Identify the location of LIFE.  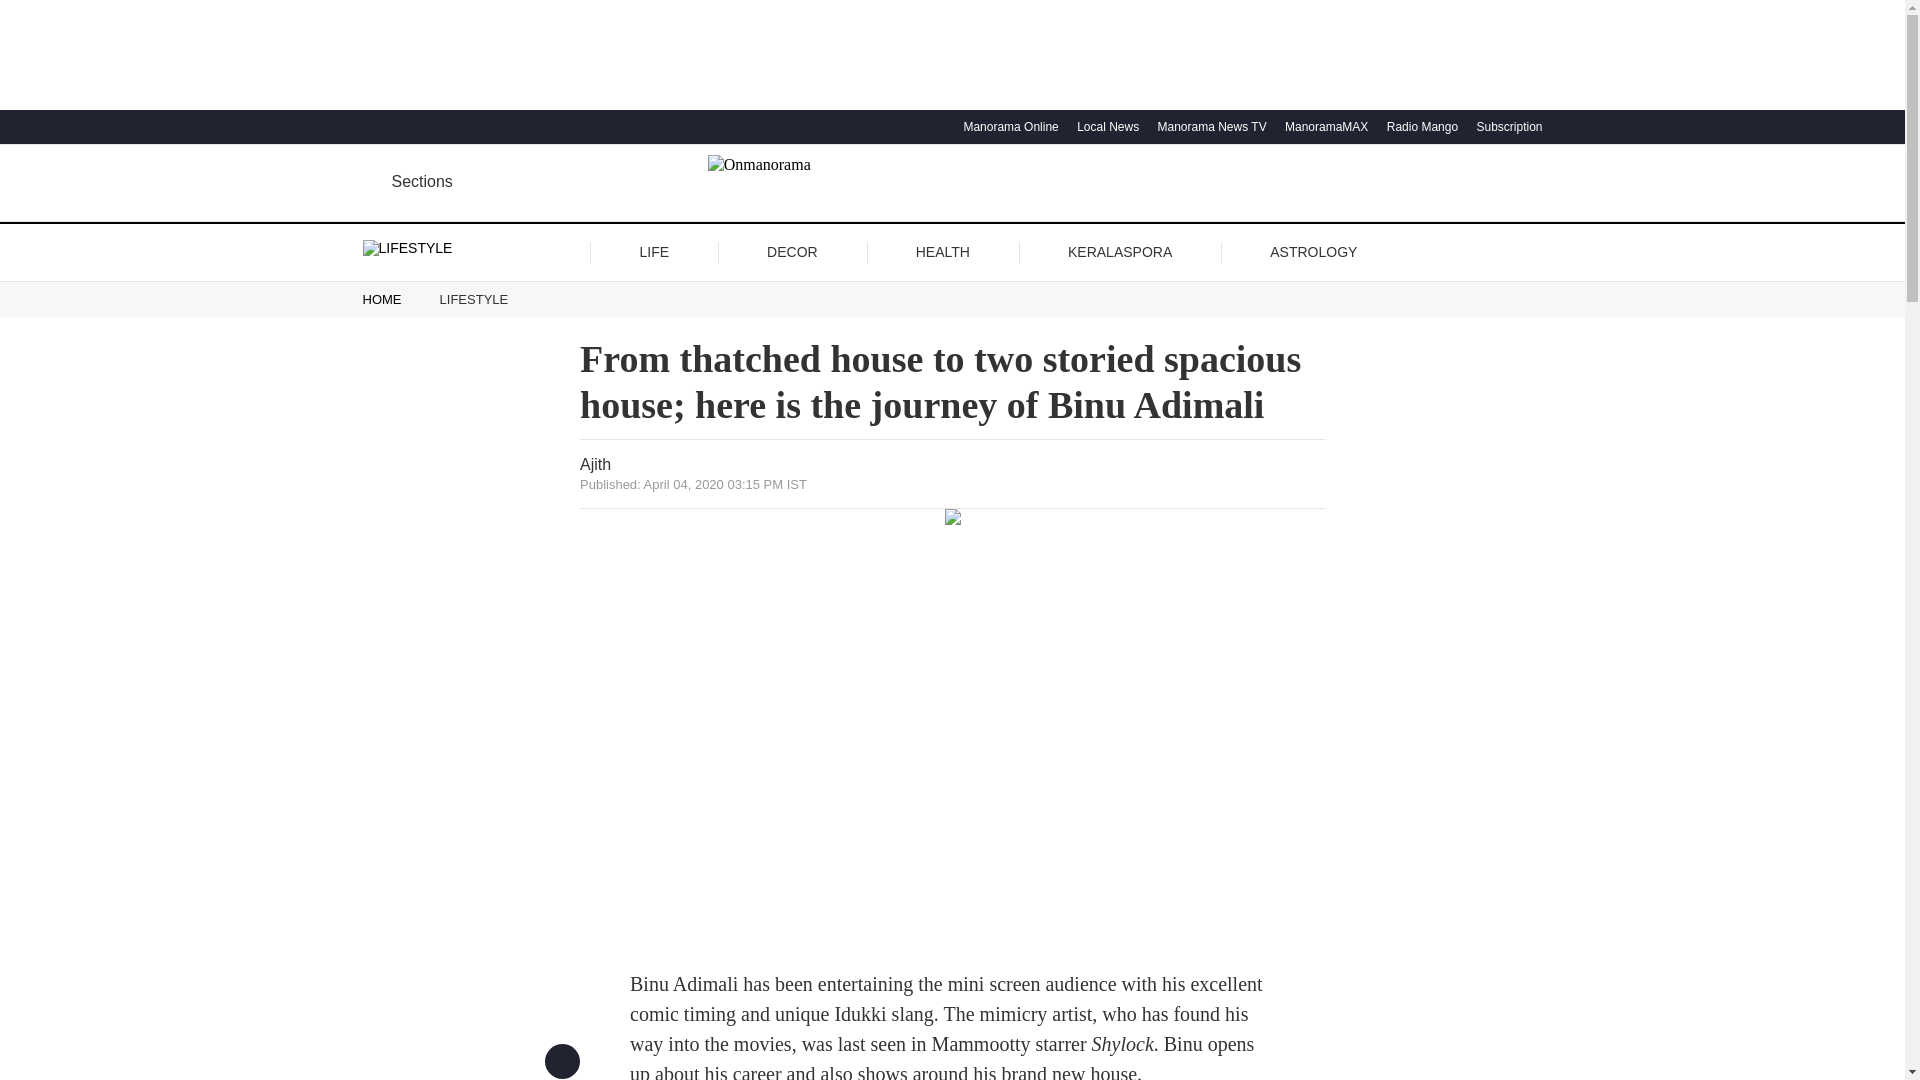
(654, 252).